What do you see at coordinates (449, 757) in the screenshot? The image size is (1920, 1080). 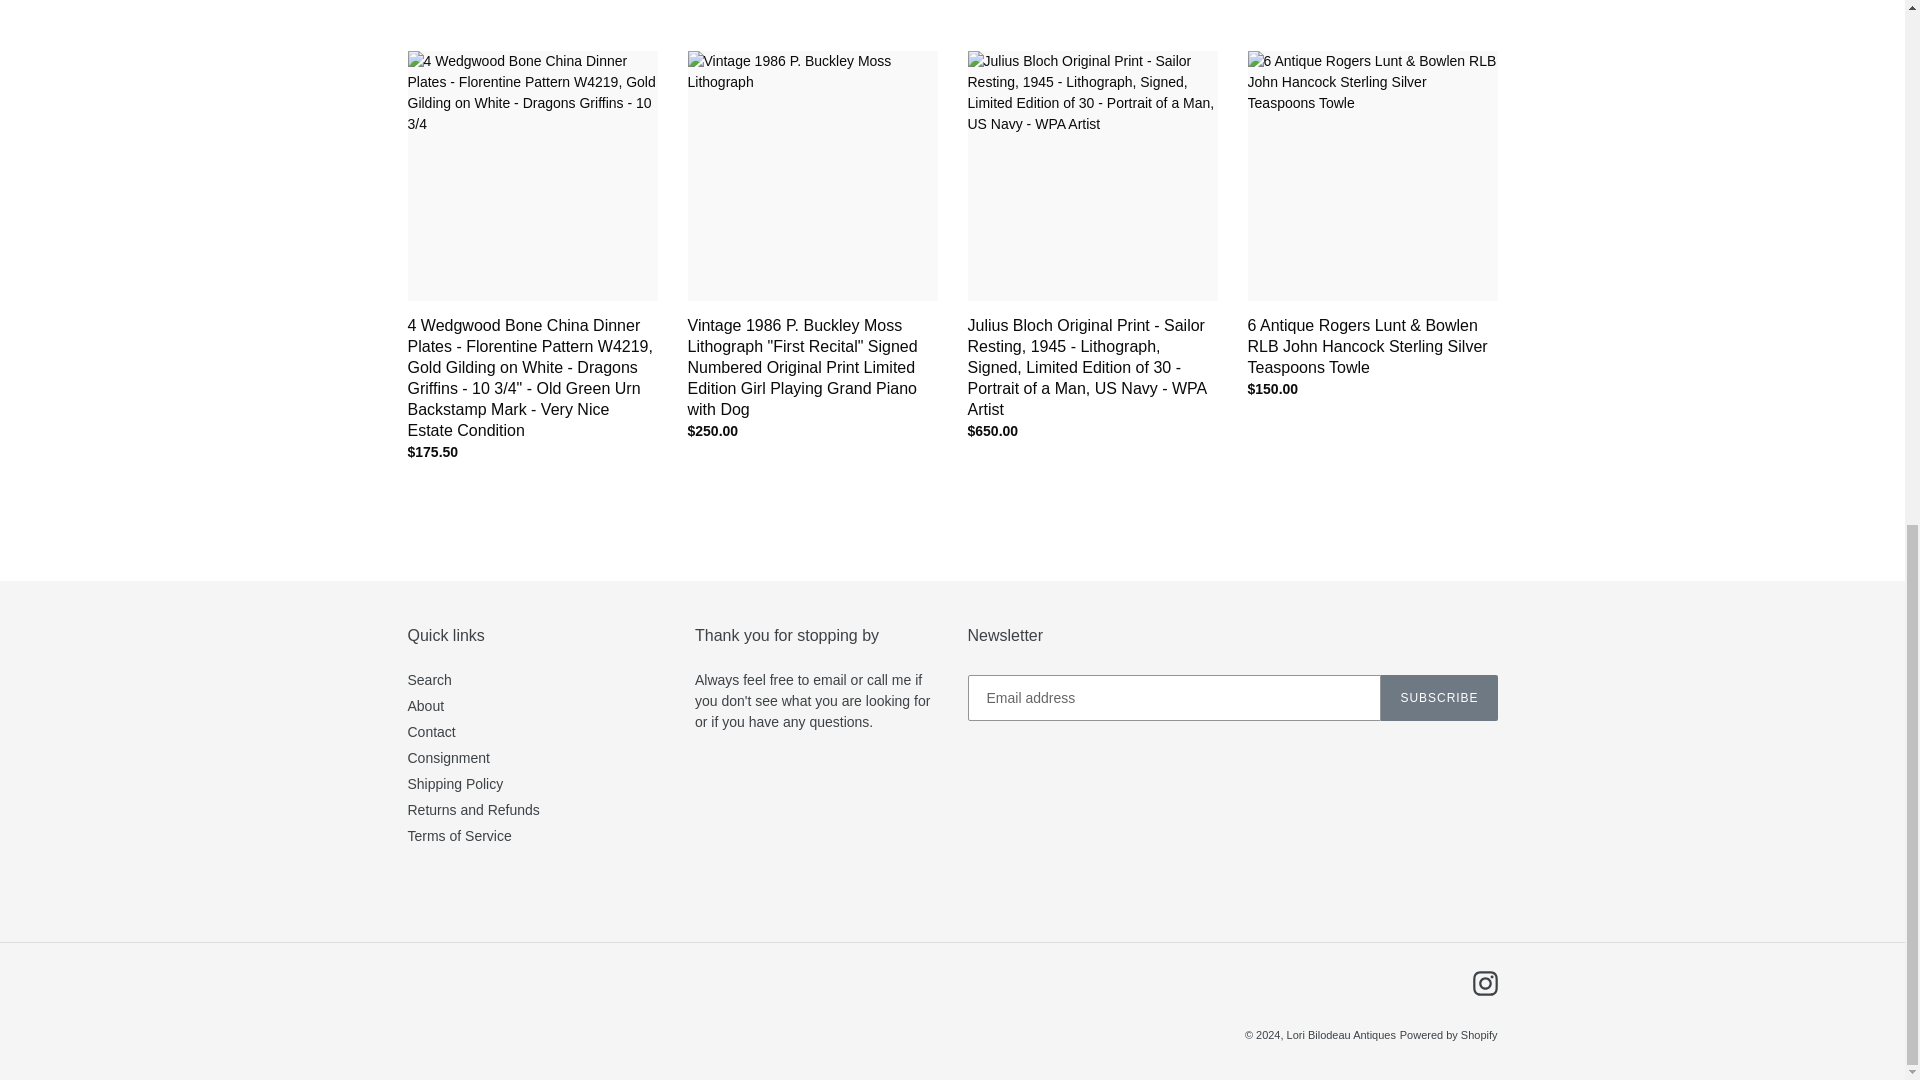 I see `Consignment` at bounding box center [449, 757].